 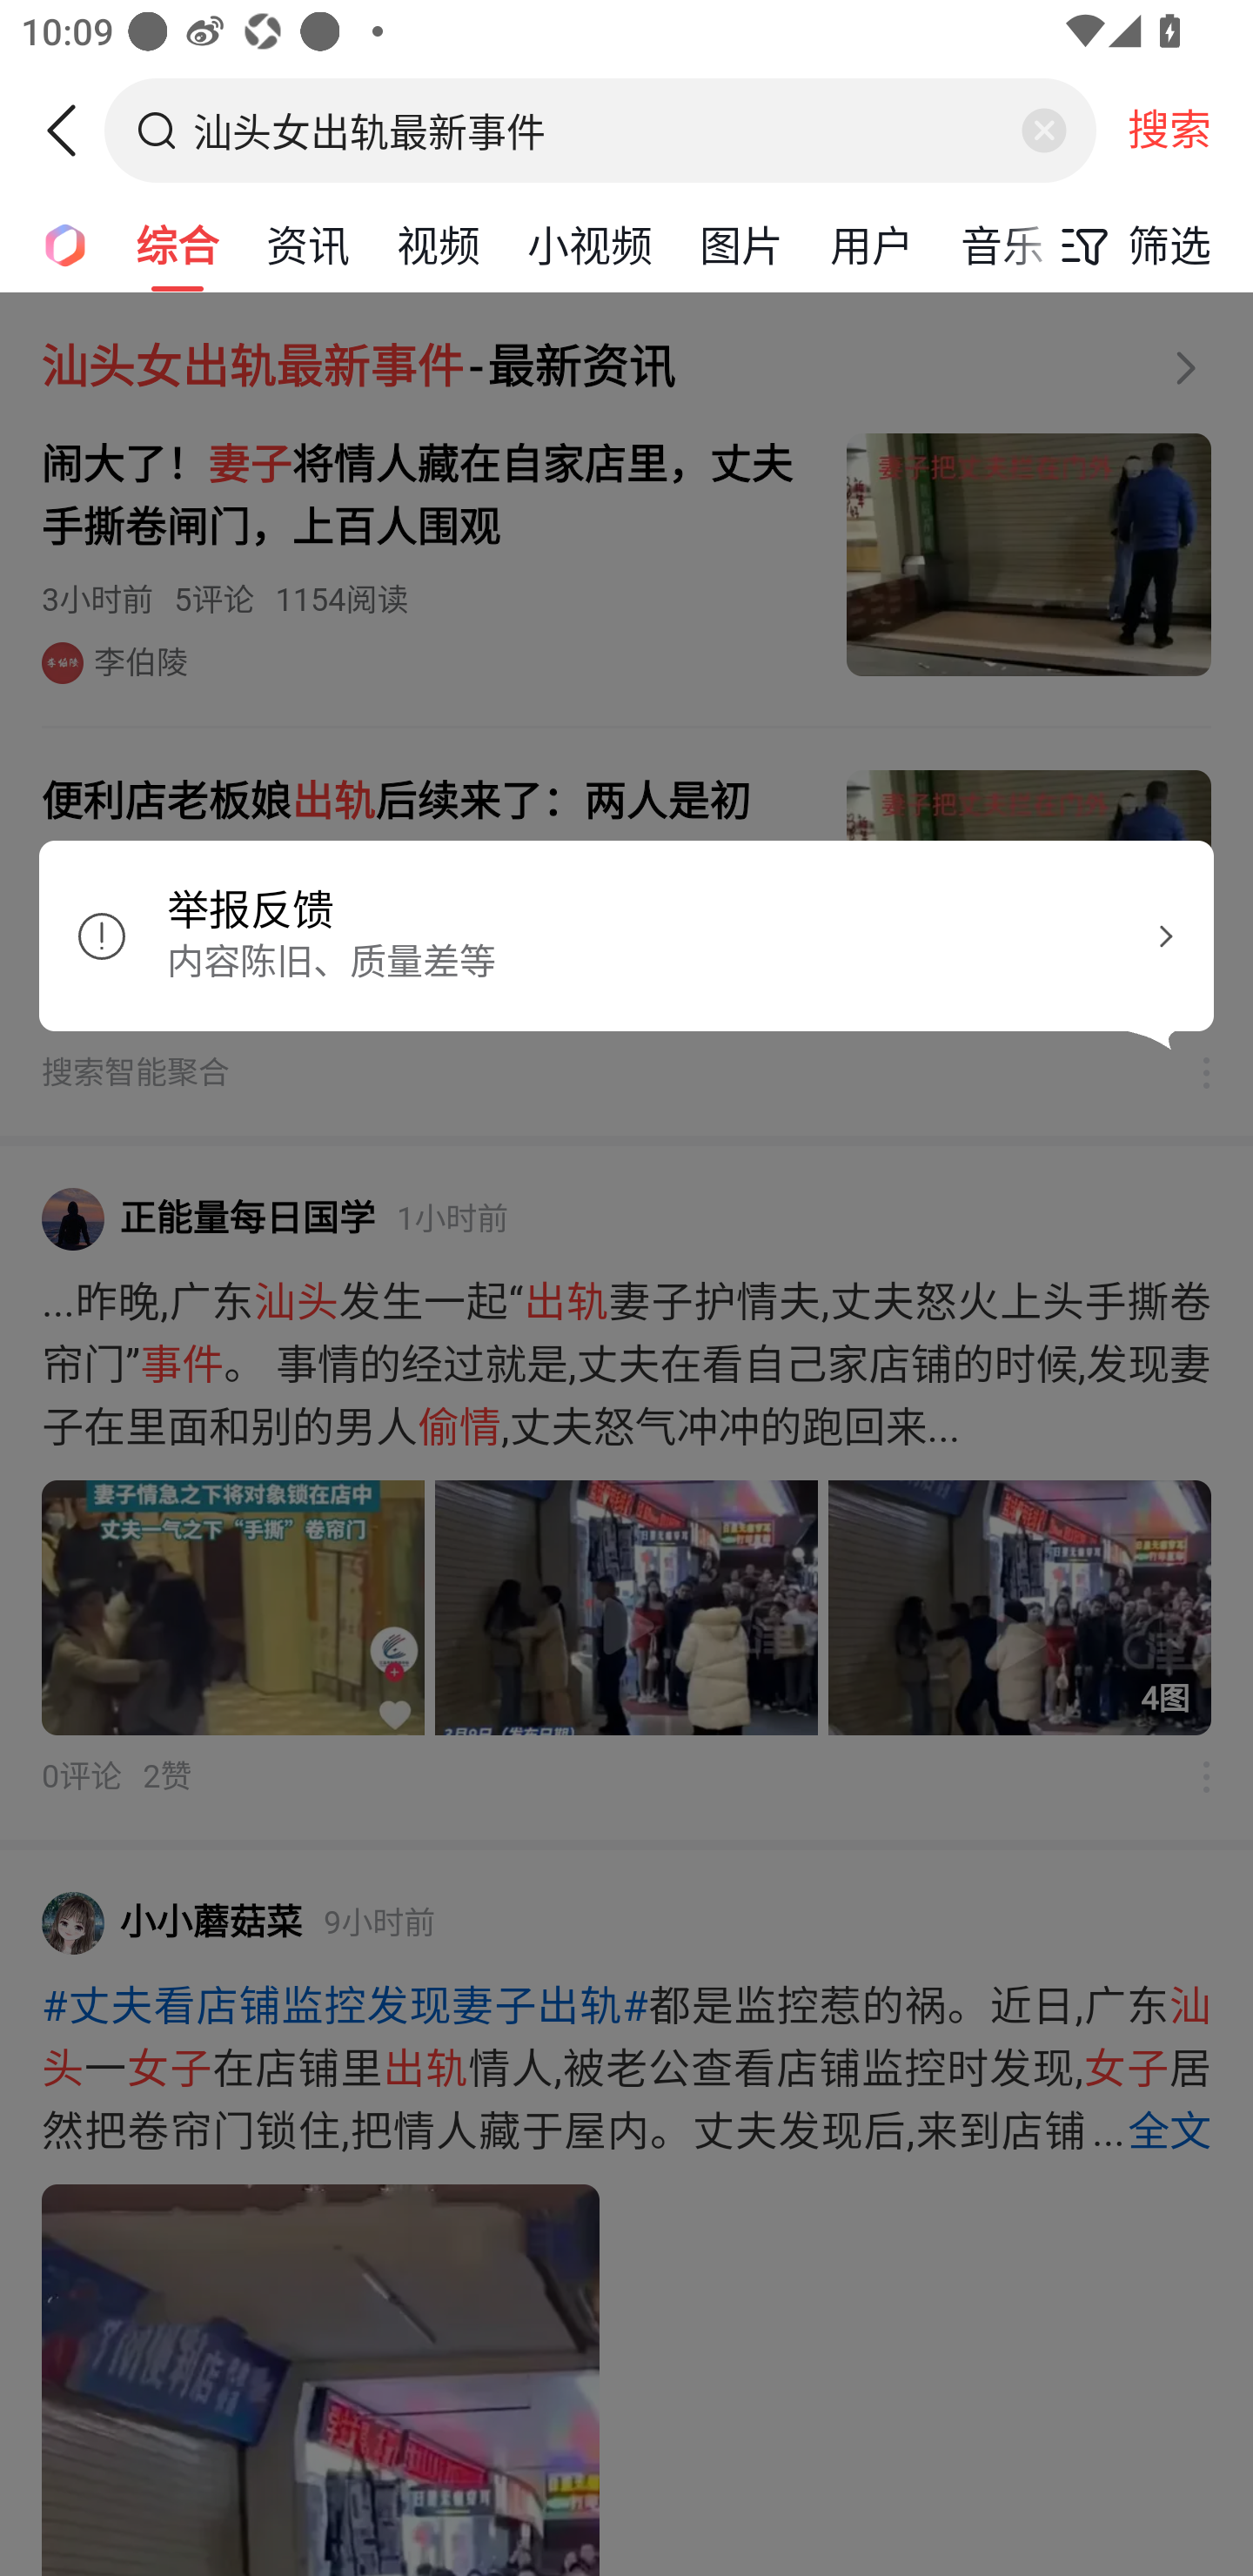 What do you see at coordinates (1169, 130) in the screenshot?
I see `搜索` at bounding box center [1169, 130].